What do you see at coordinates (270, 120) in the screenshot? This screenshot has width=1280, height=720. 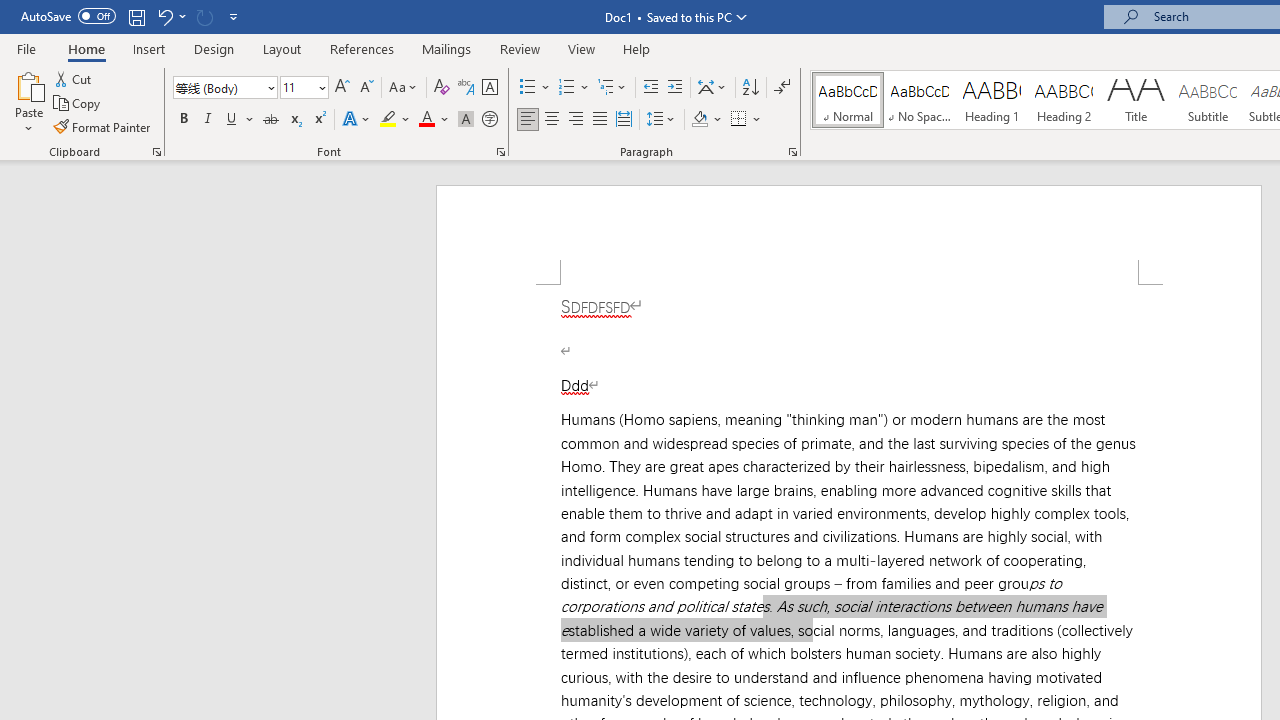 I see `Strikethrough` at bounding box center [270, 120].